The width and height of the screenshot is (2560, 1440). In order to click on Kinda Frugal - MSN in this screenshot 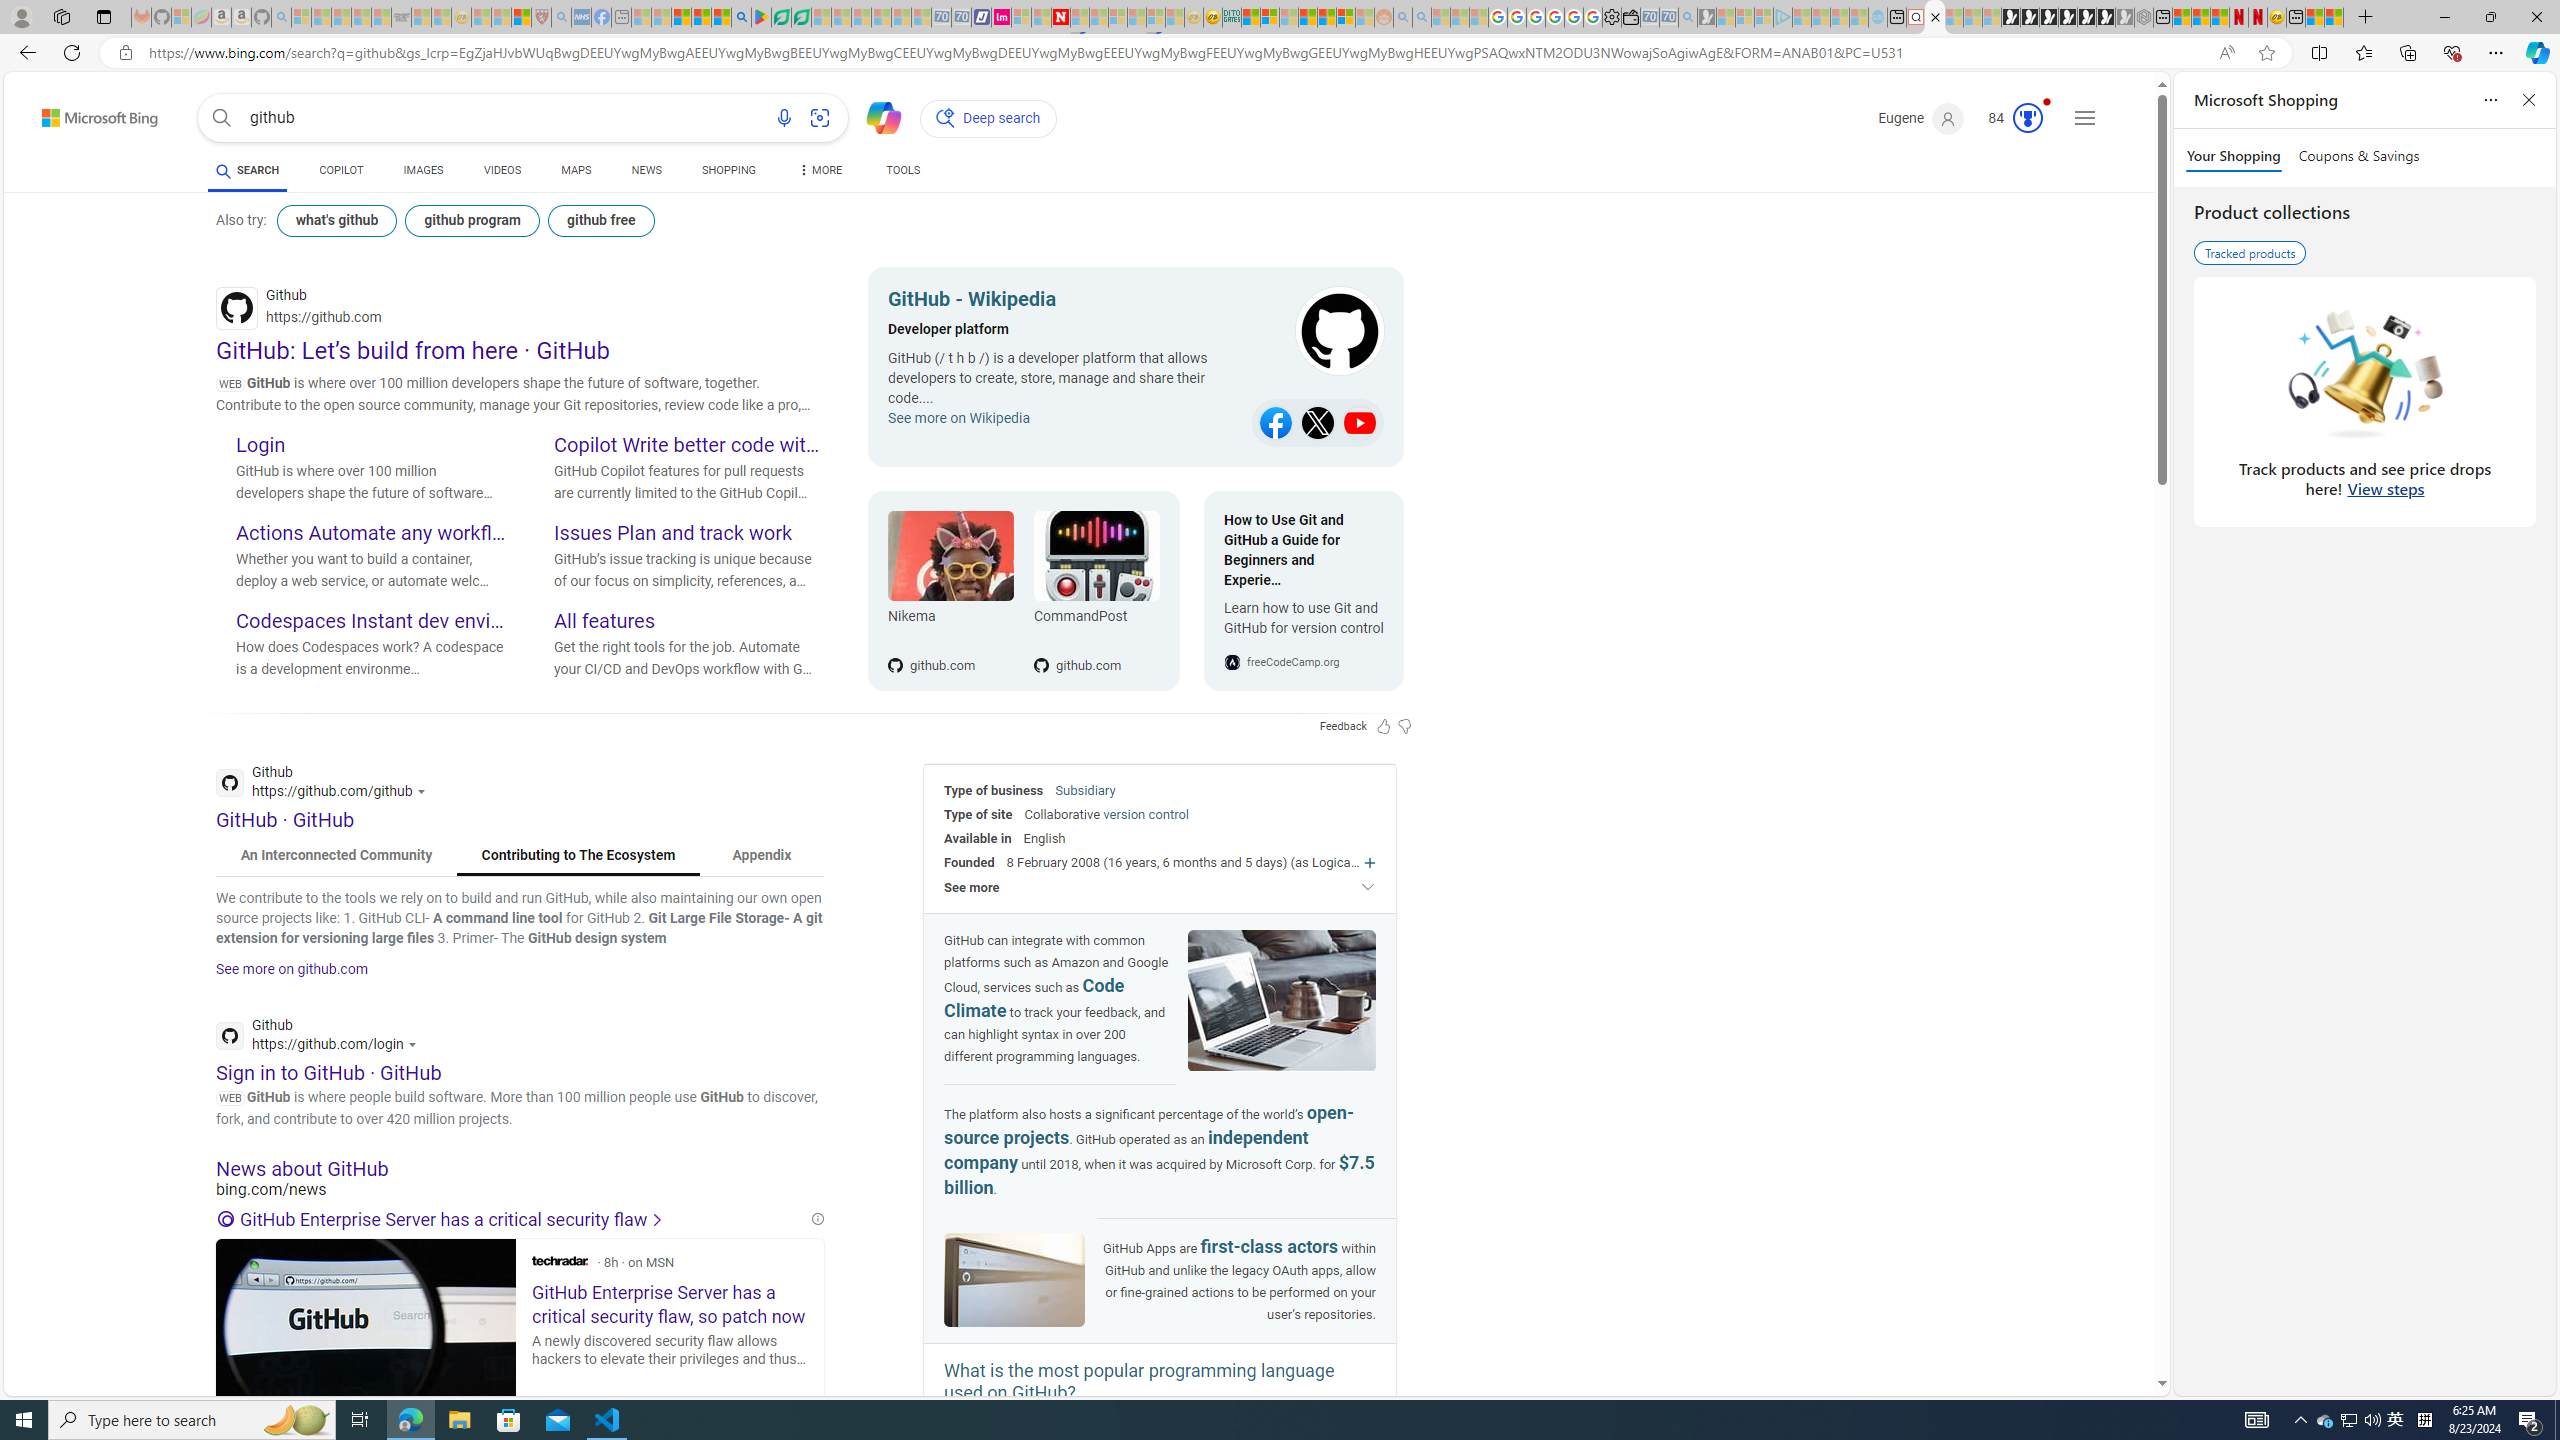, I will do `click(1326, 17)`.